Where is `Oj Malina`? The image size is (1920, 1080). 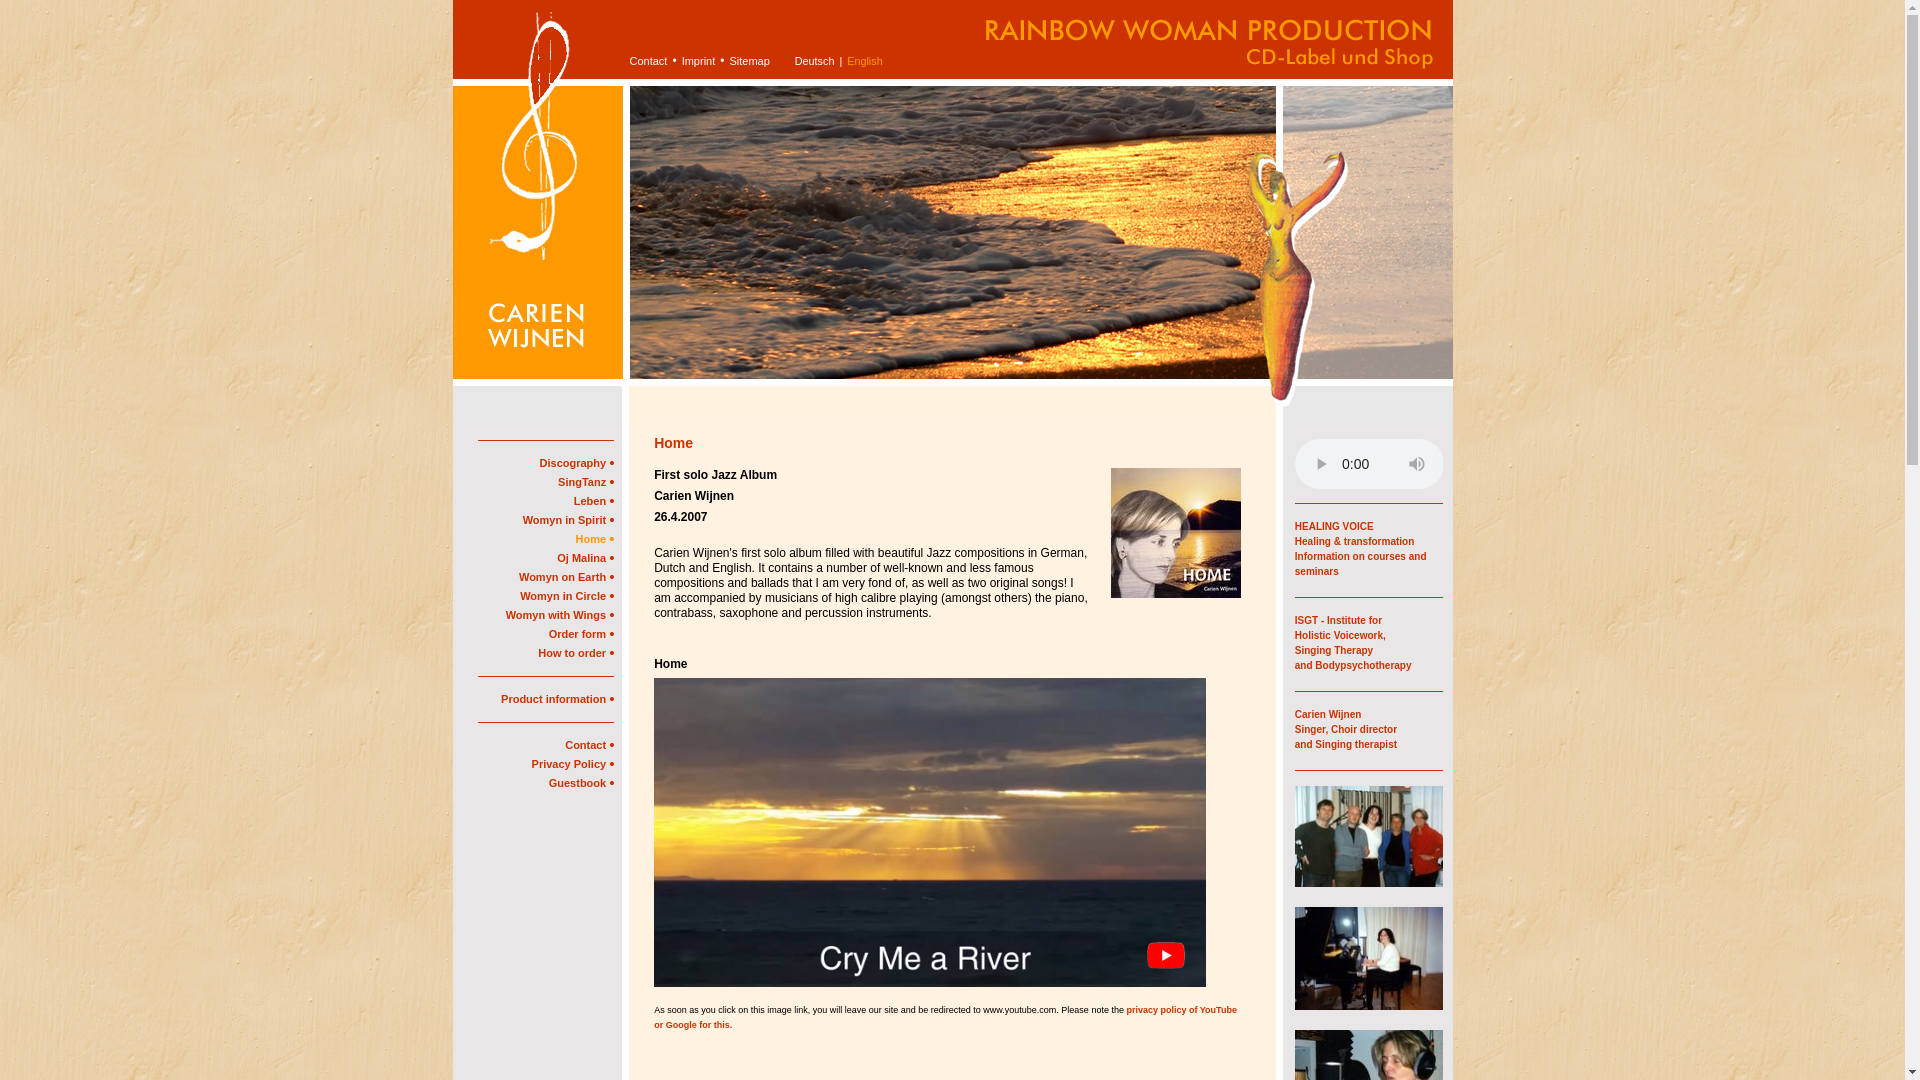
Oj Malina is located at coordinates (585, 557).